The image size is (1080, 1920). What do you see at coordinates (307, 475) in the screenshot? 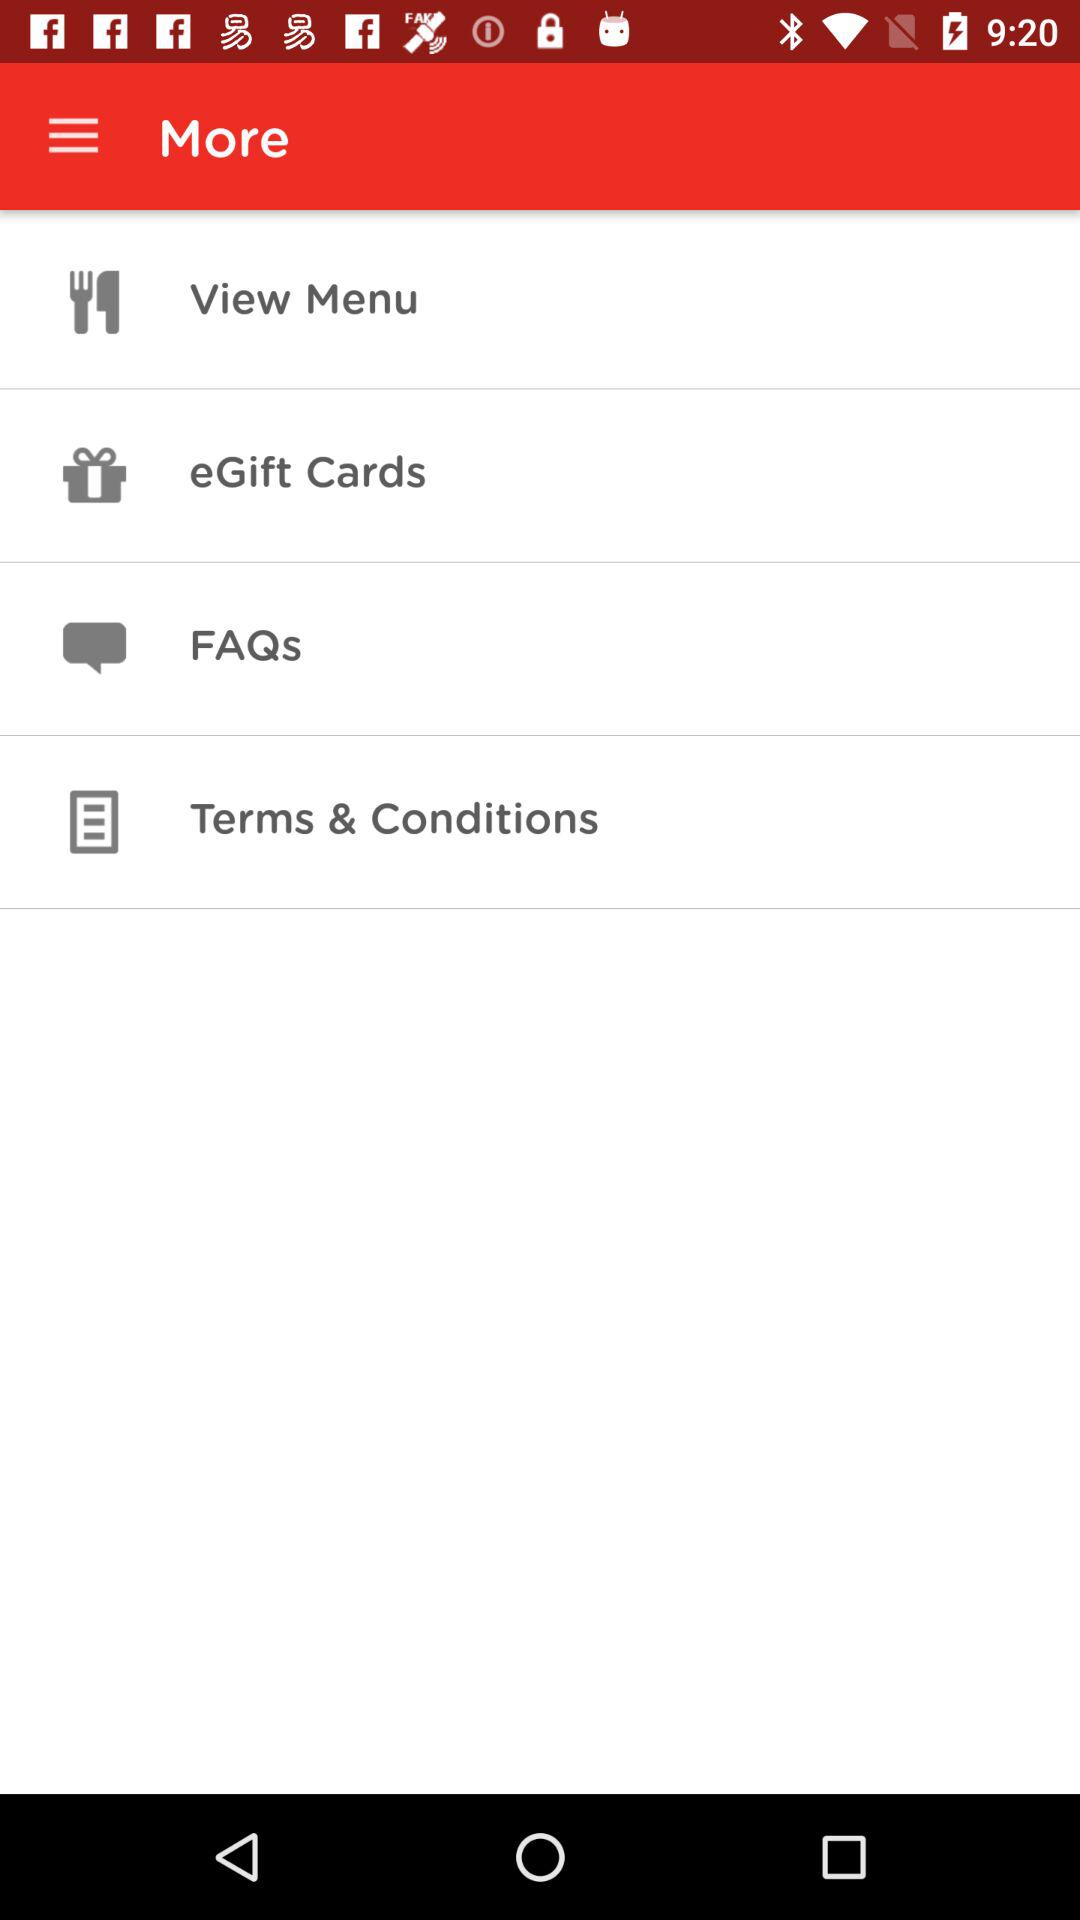
I see `press icon below the view menu icon` at bounding box center [307, 475].